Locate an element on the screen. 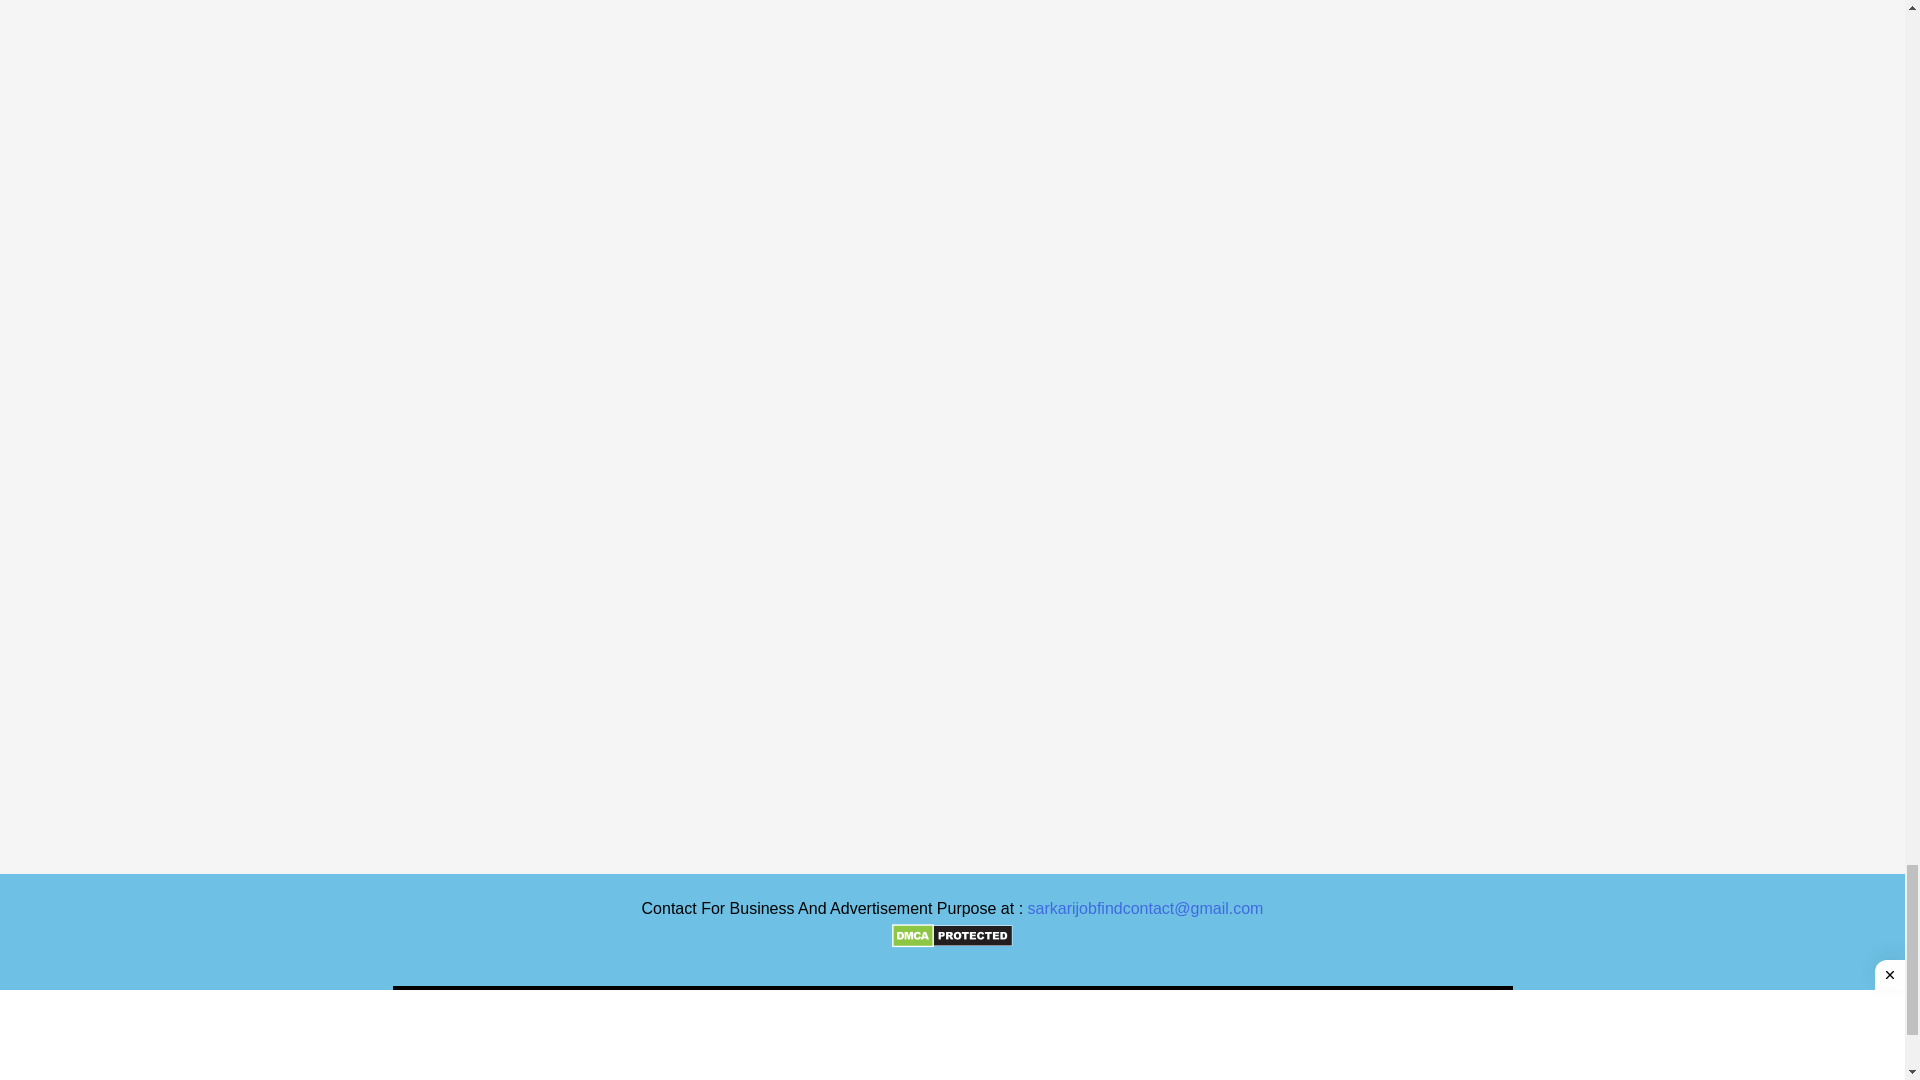 This screenshot has width=1920, height=1080. DMCA.com Protection Status is located at coordinates (951, 936).